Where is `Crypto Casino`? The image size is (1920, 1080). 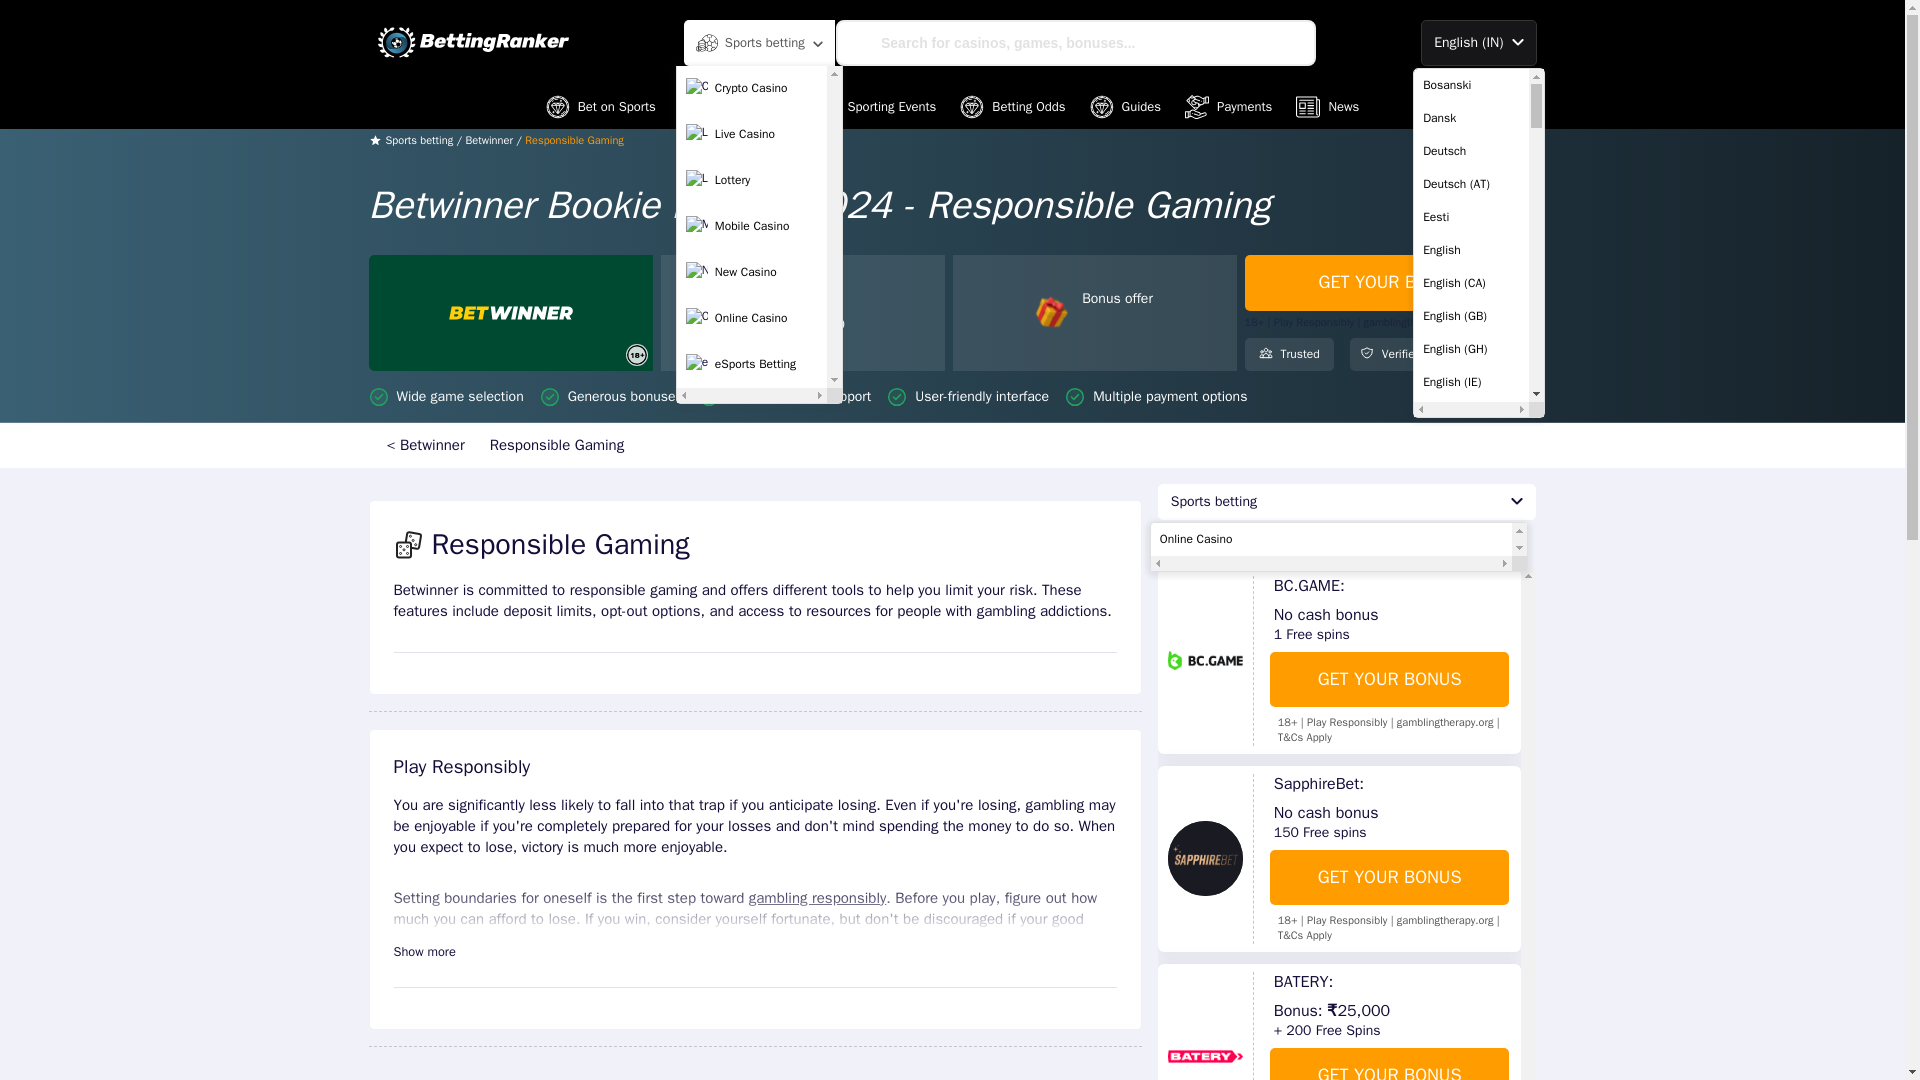
Crypto Casino is located at coordinates (752, 89).